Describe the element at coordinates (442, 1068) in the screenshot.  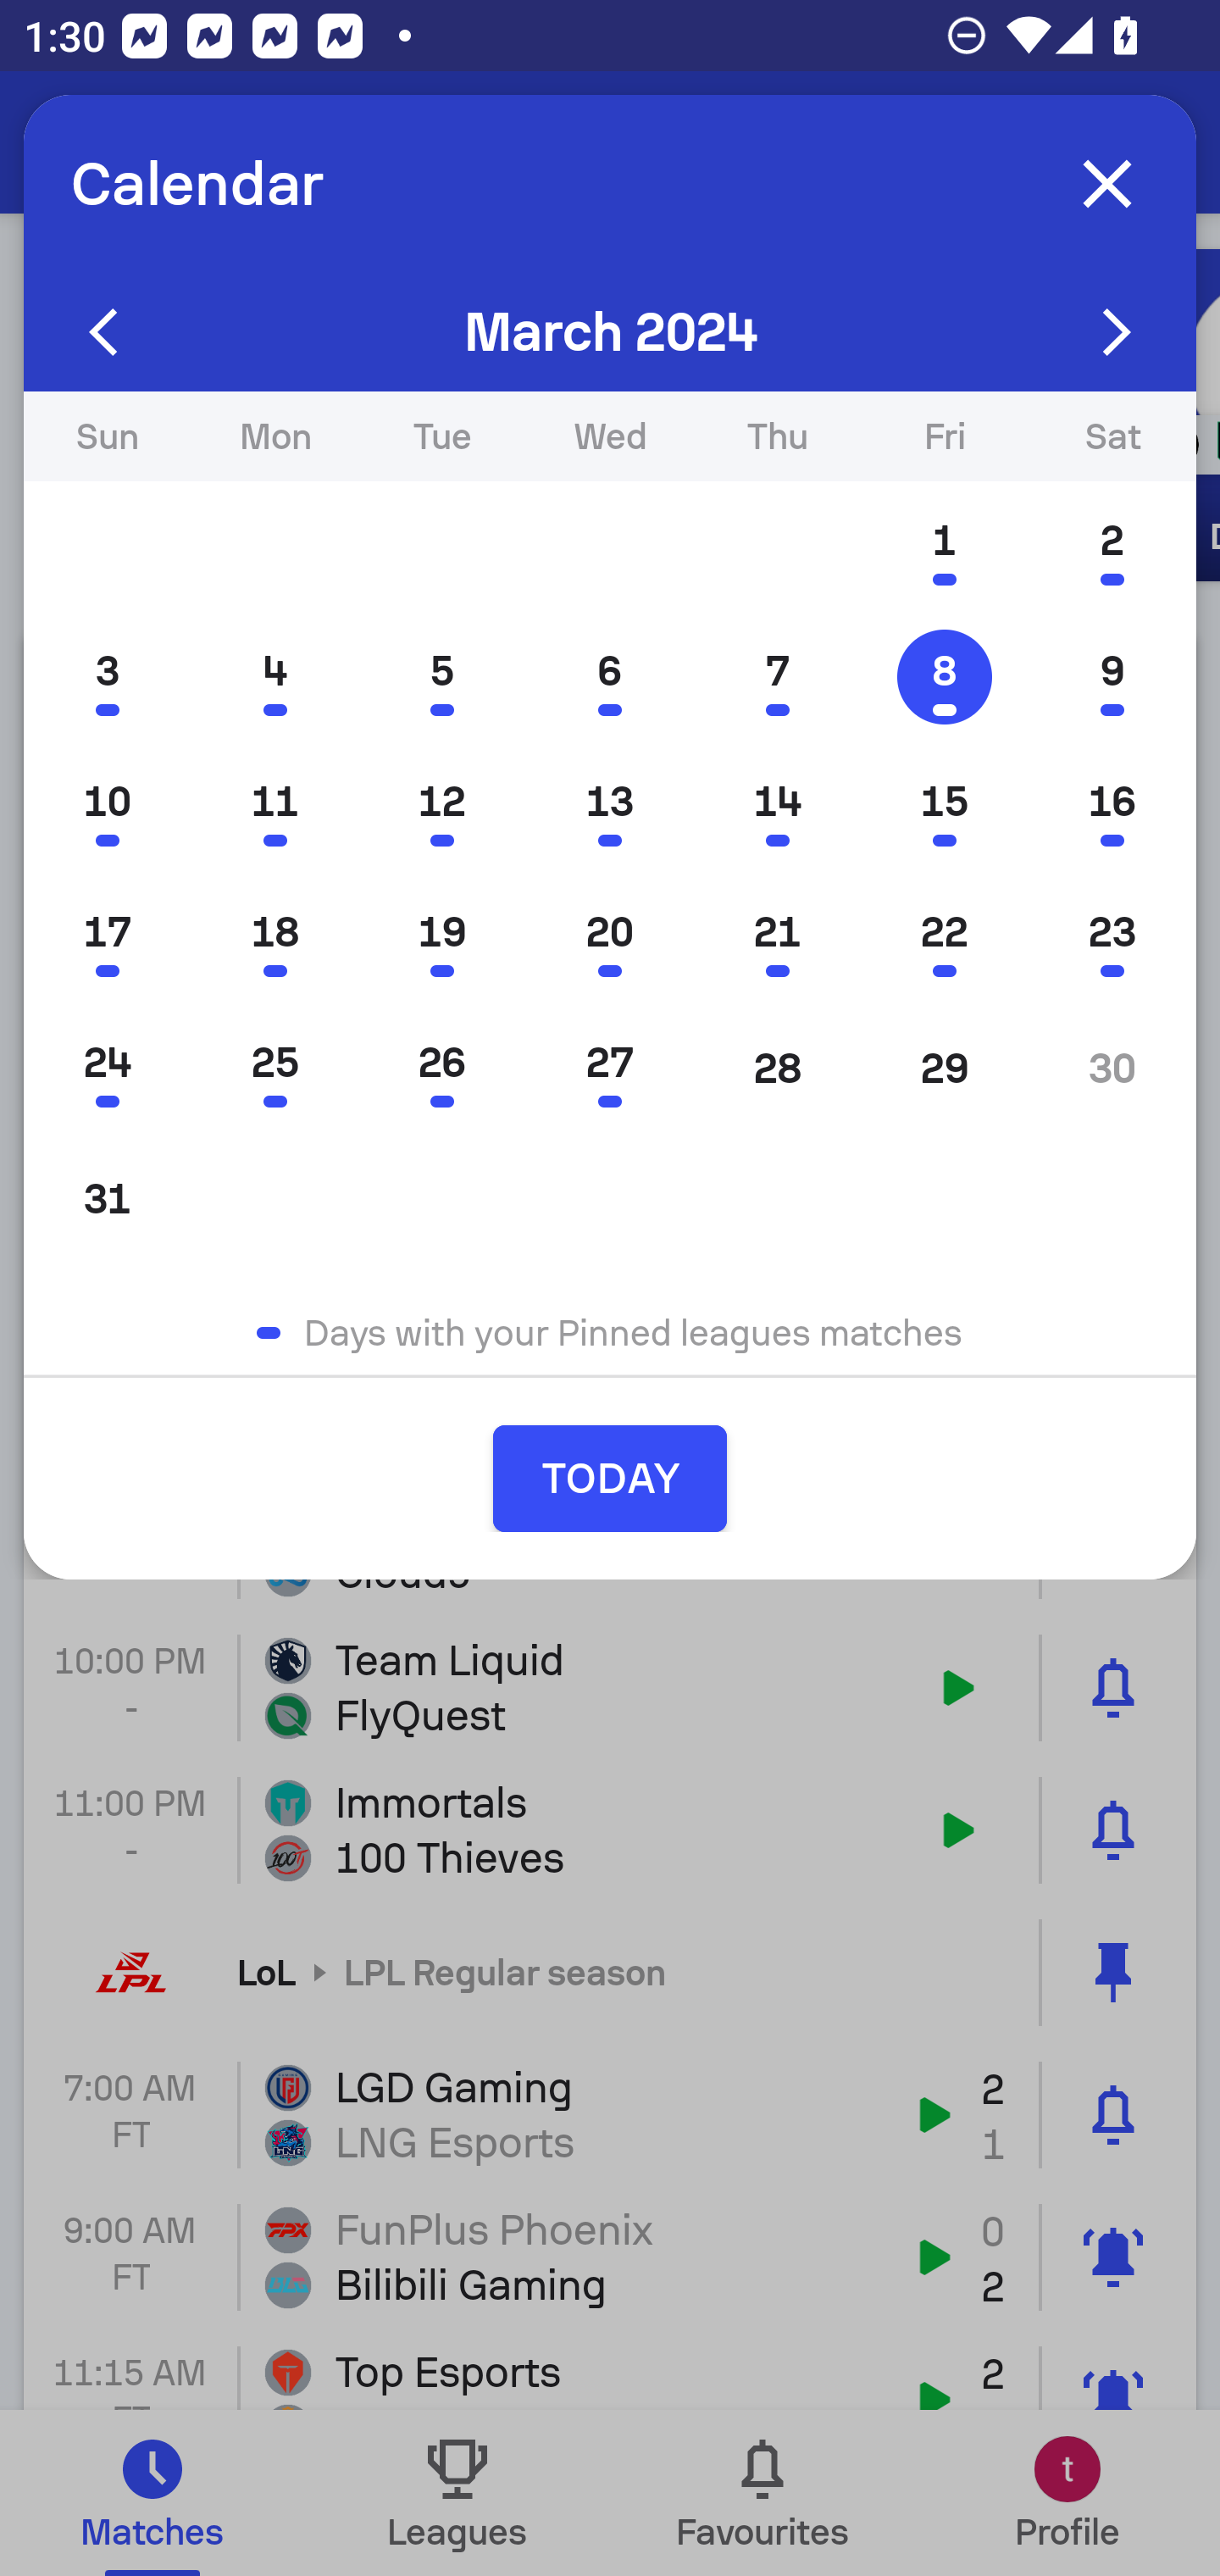
I see `26` at that location.